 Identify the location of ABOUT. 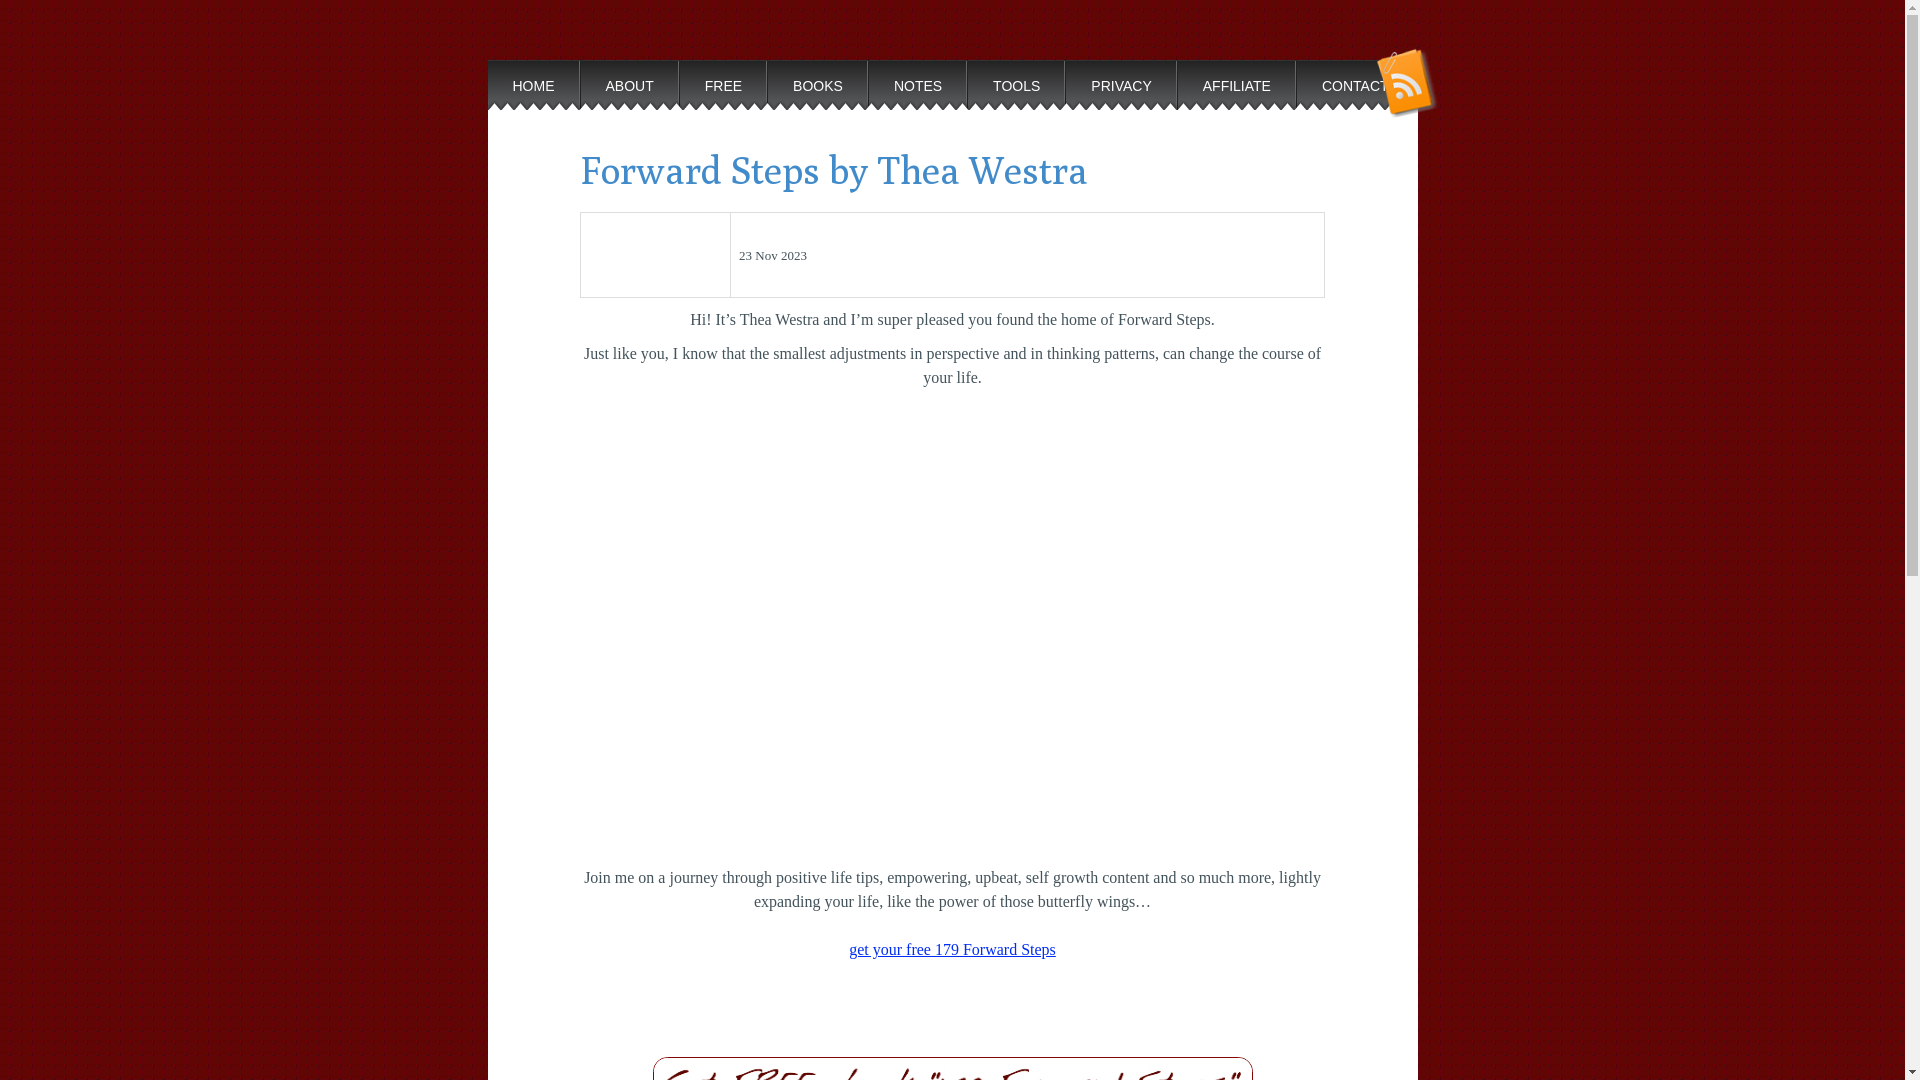
(629, 94).